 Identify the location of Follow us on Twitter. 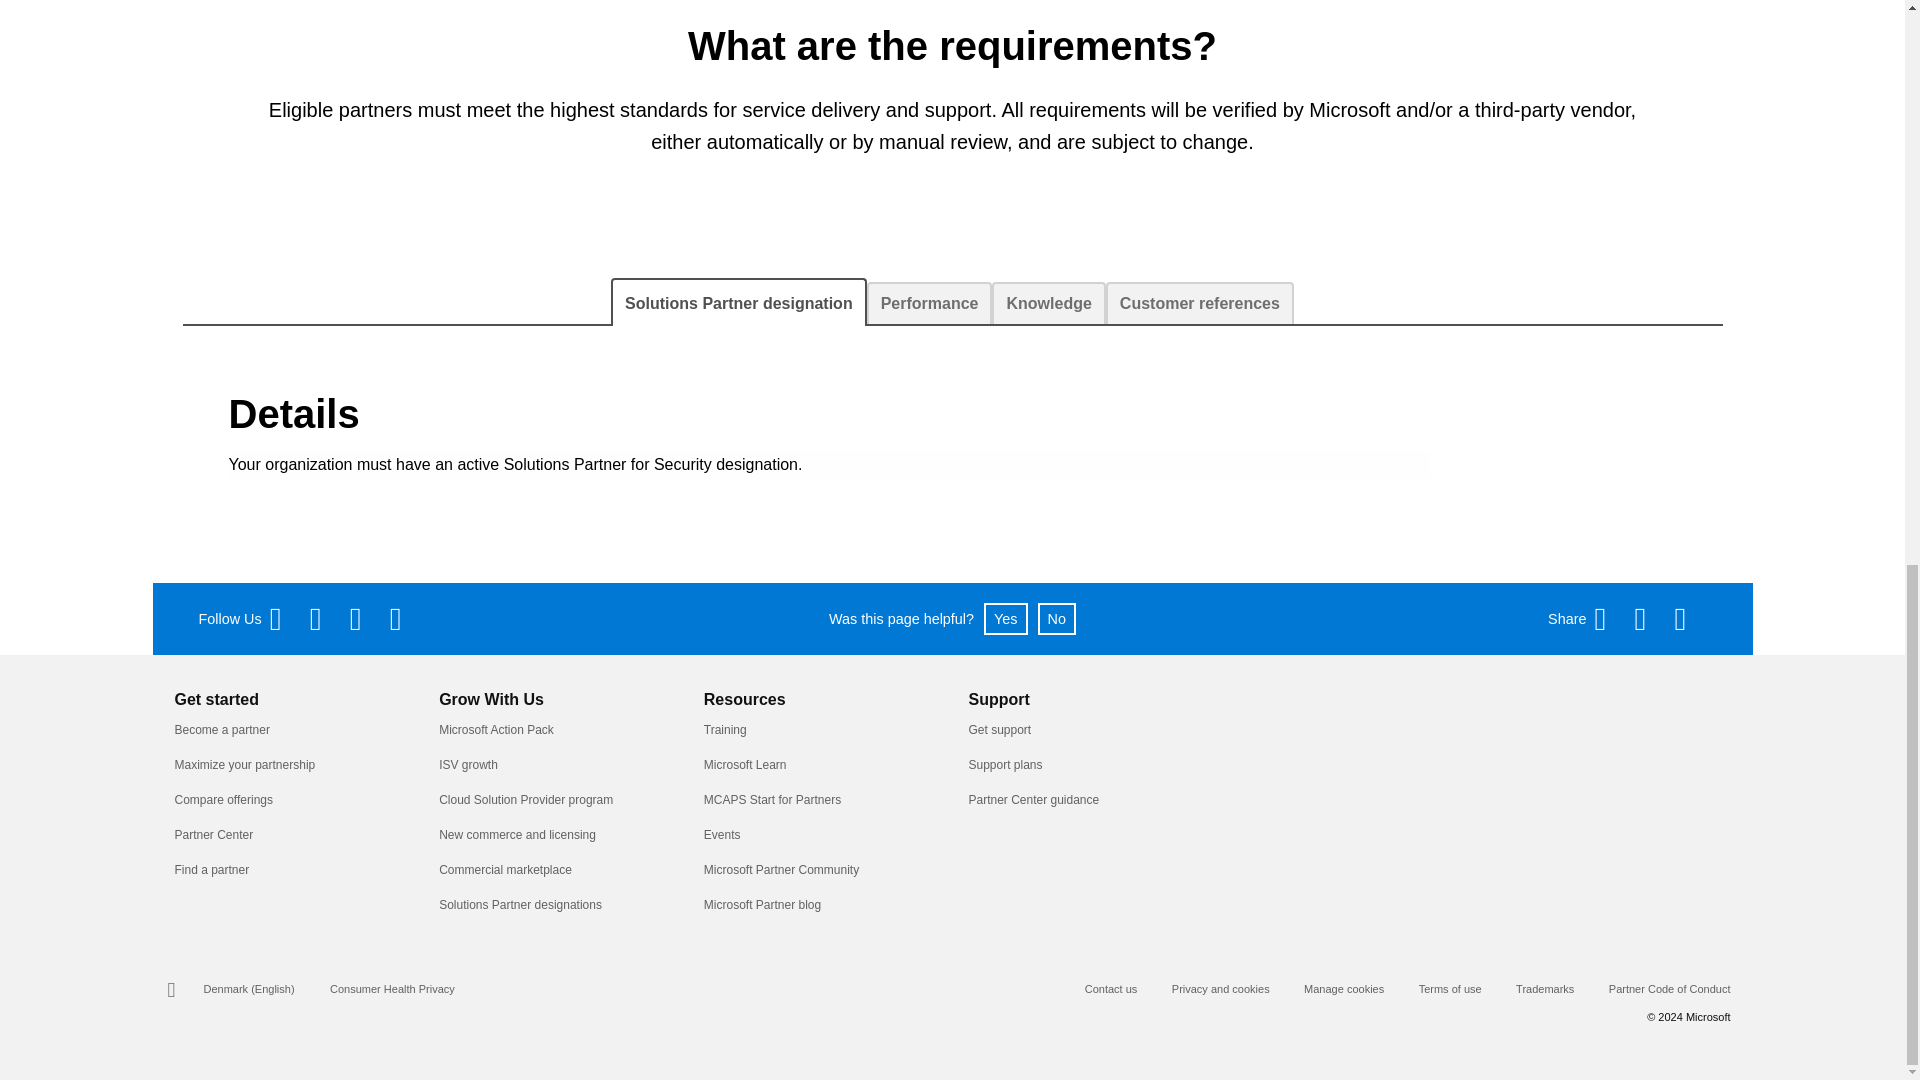
(325, 618).